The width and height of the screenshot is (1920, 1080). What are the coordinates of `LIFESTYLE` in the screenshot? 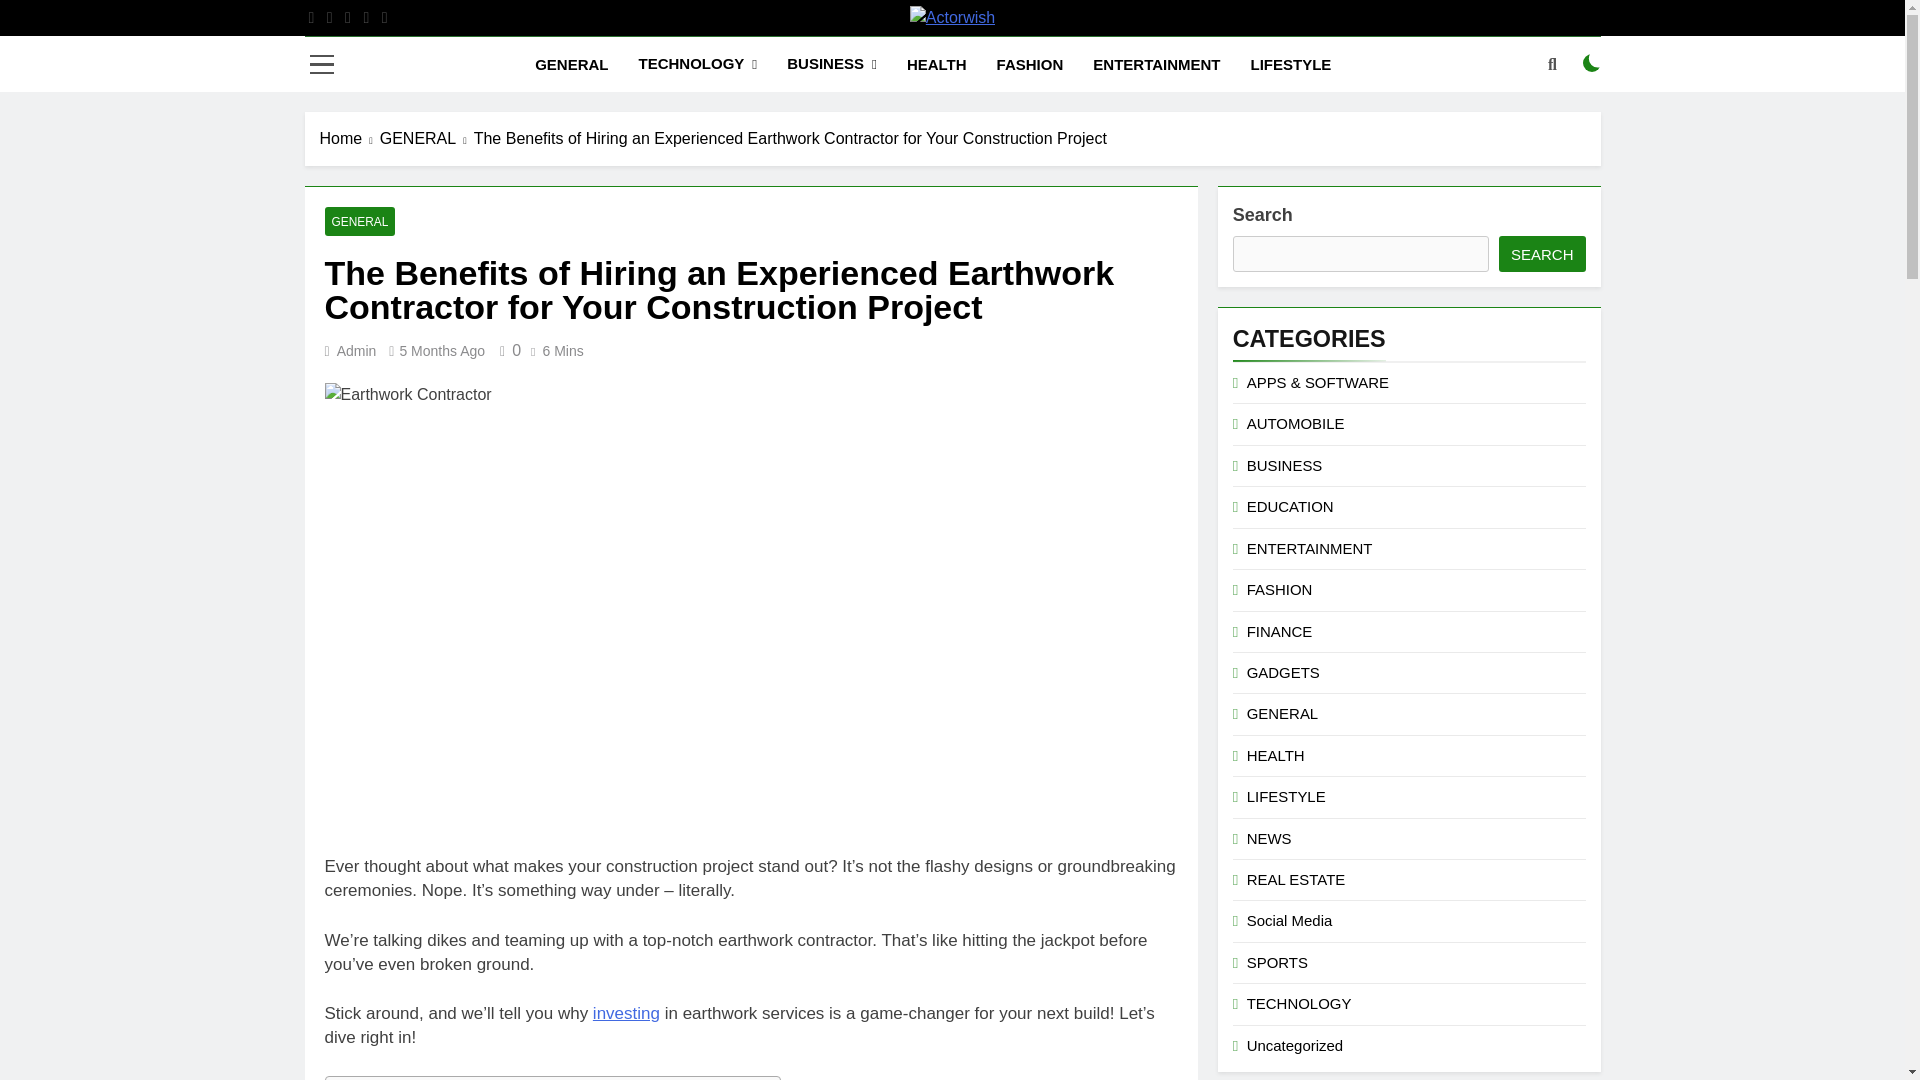 It's located at (1292, 64).